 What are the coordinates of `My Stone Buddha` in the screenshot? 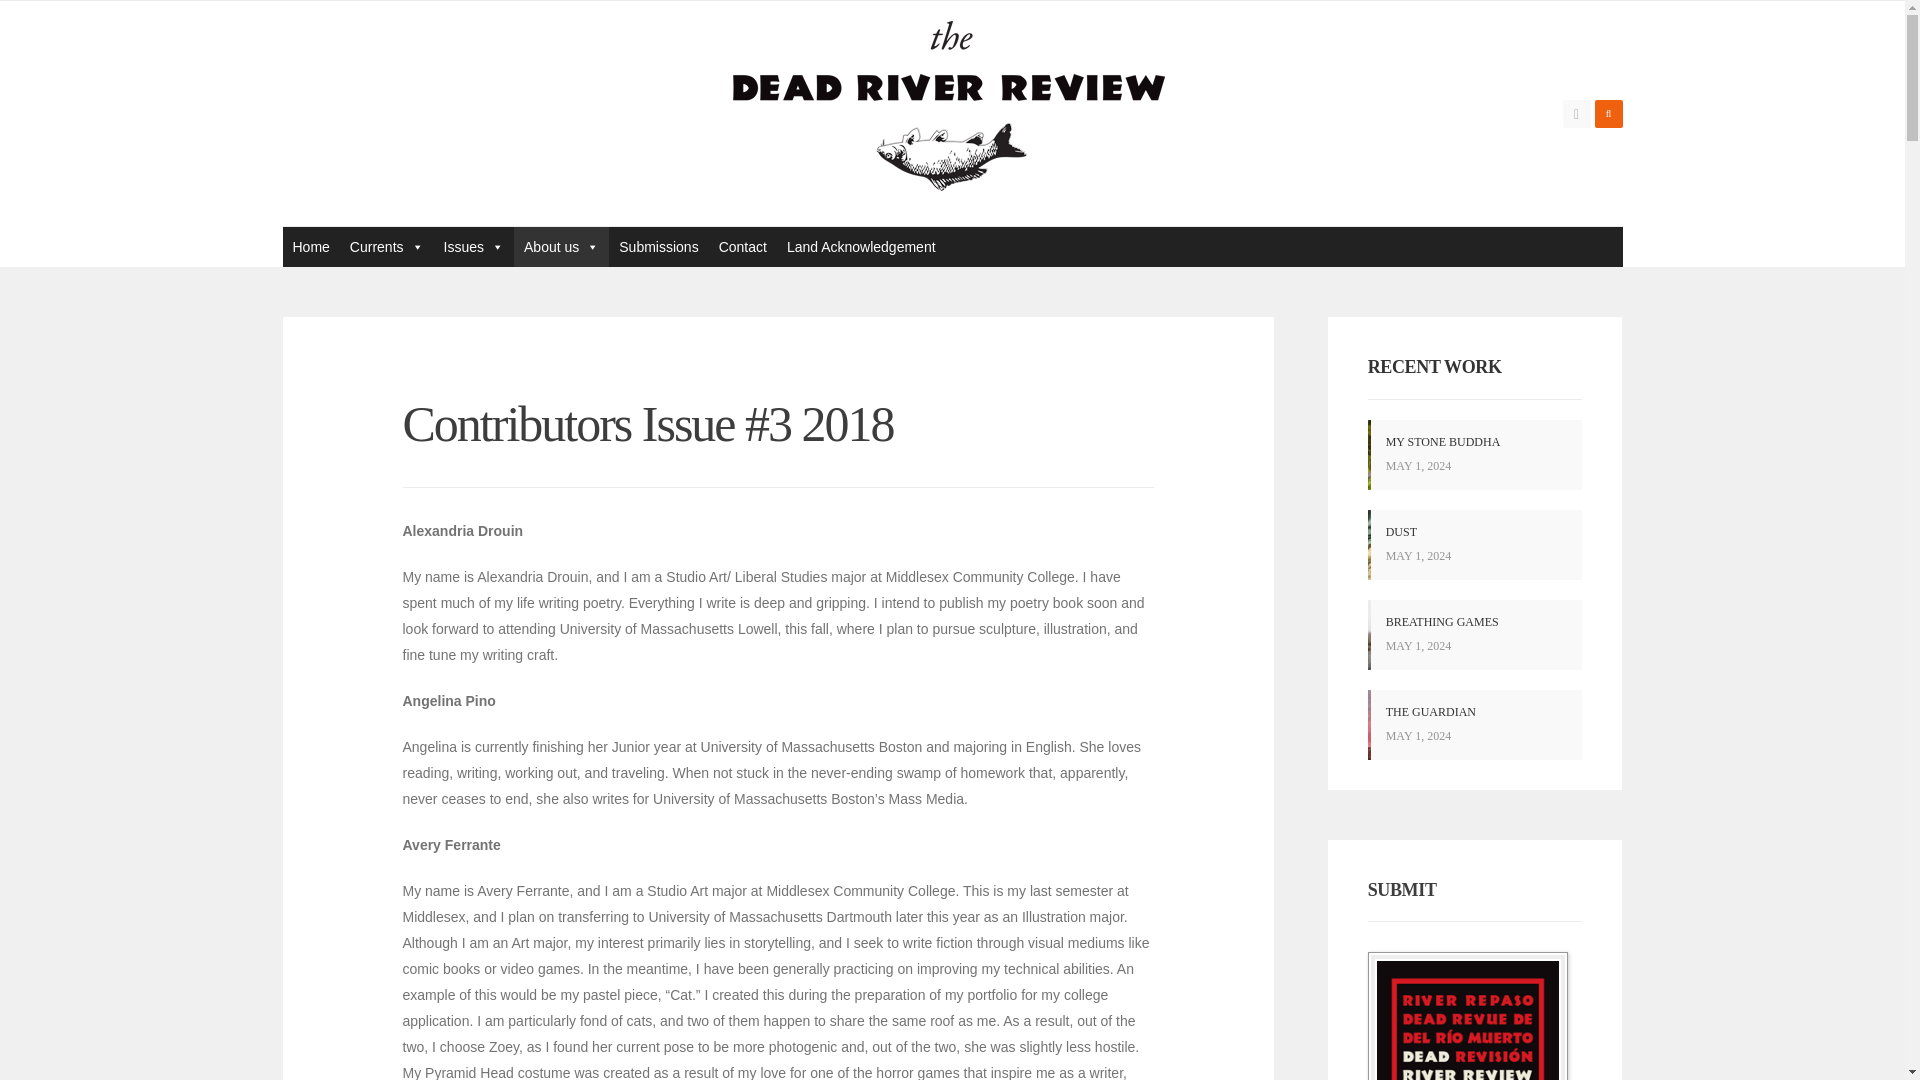 It's located at (1444, 442).